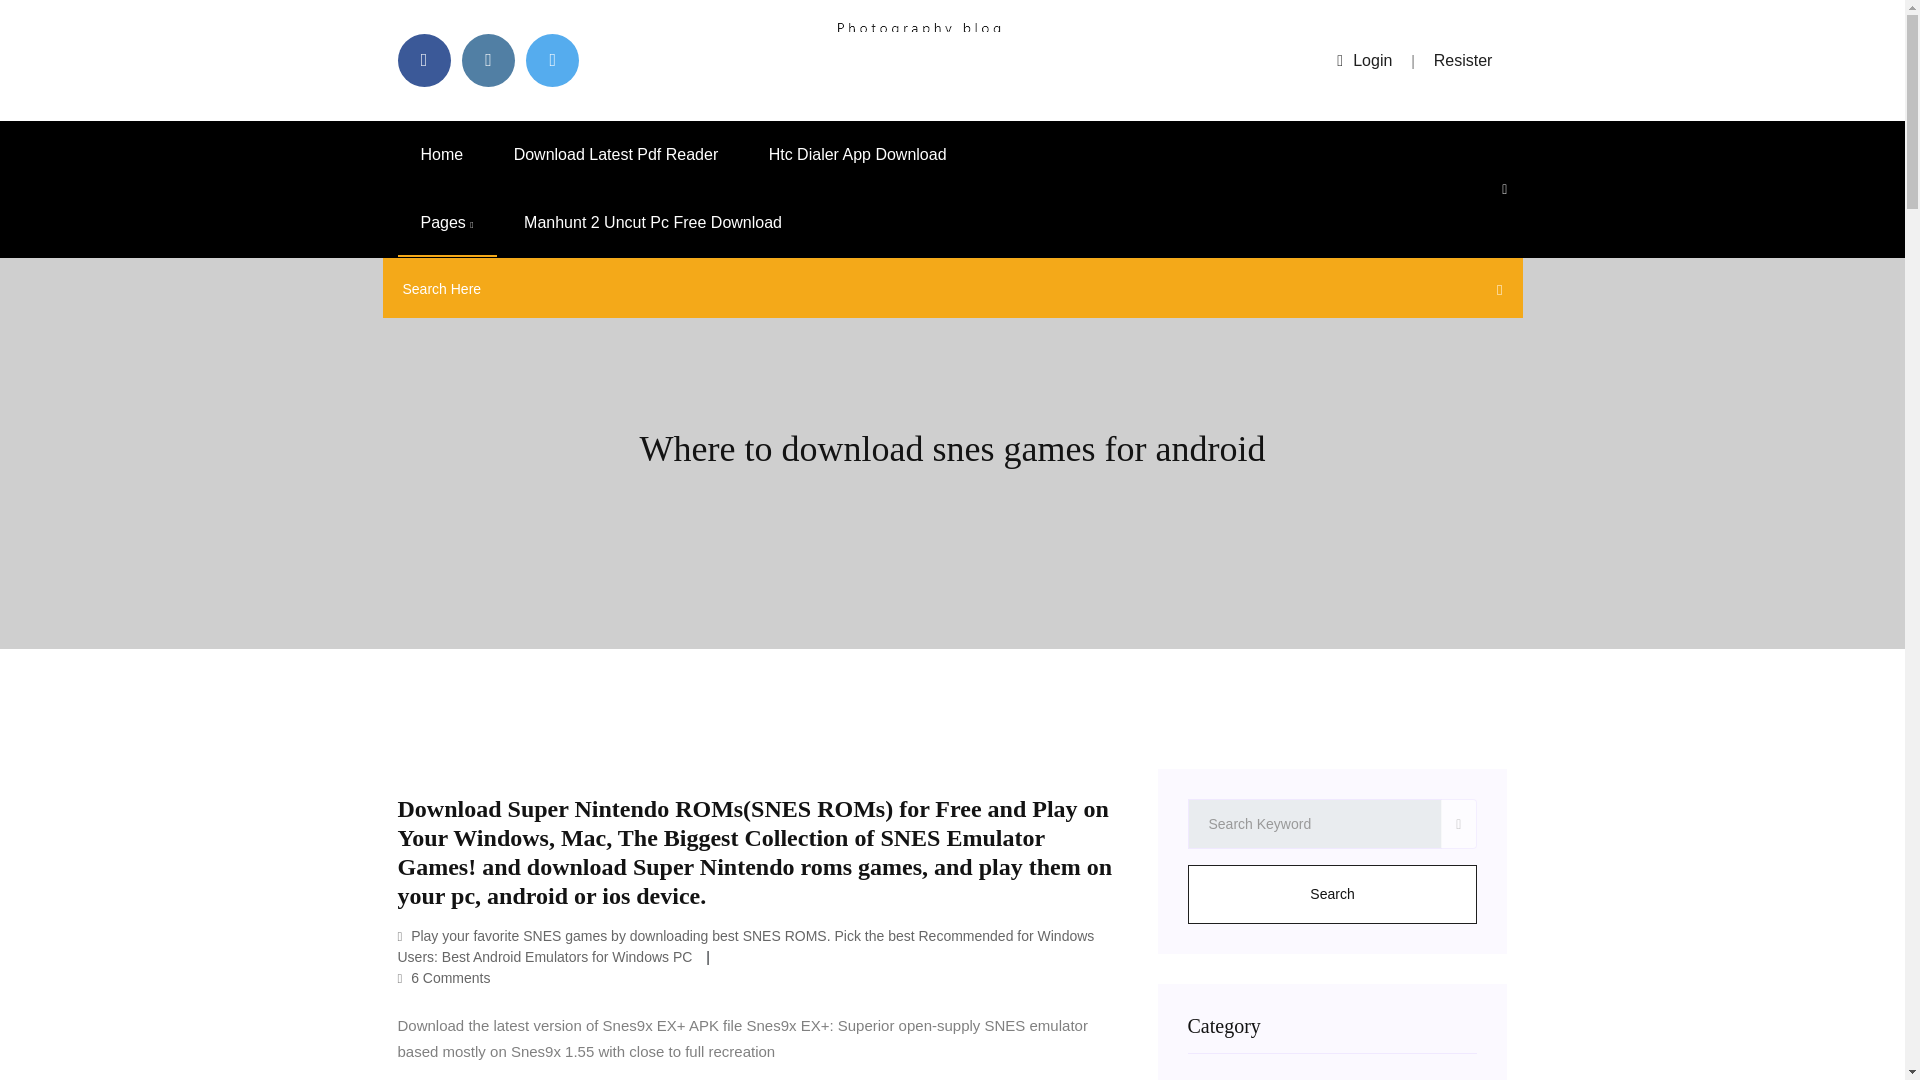  Describe the element at coordinates (616, 154) in the screenshot. I see `Download Latest Pdf Reader` at that location.